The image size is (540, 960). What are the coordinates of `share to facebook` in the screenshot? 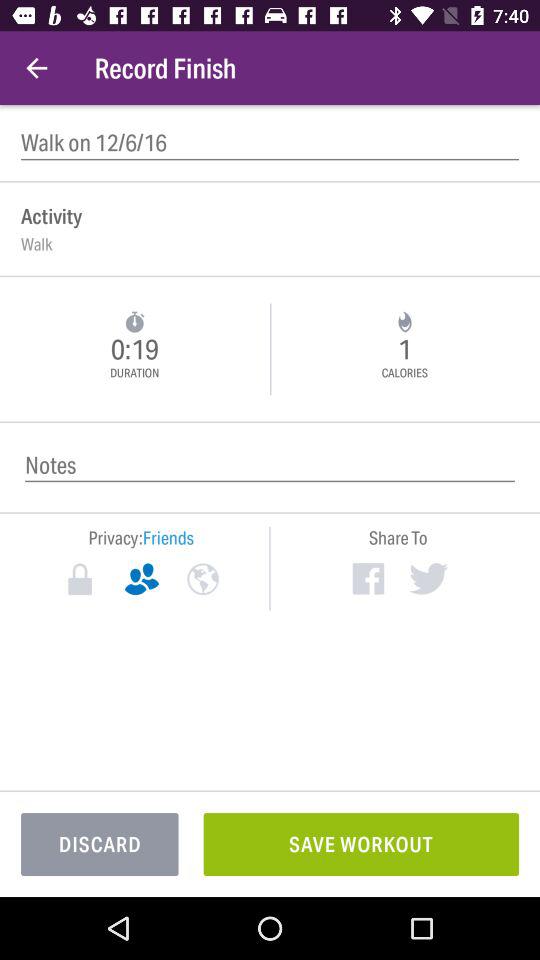 It's located at (368, 578).